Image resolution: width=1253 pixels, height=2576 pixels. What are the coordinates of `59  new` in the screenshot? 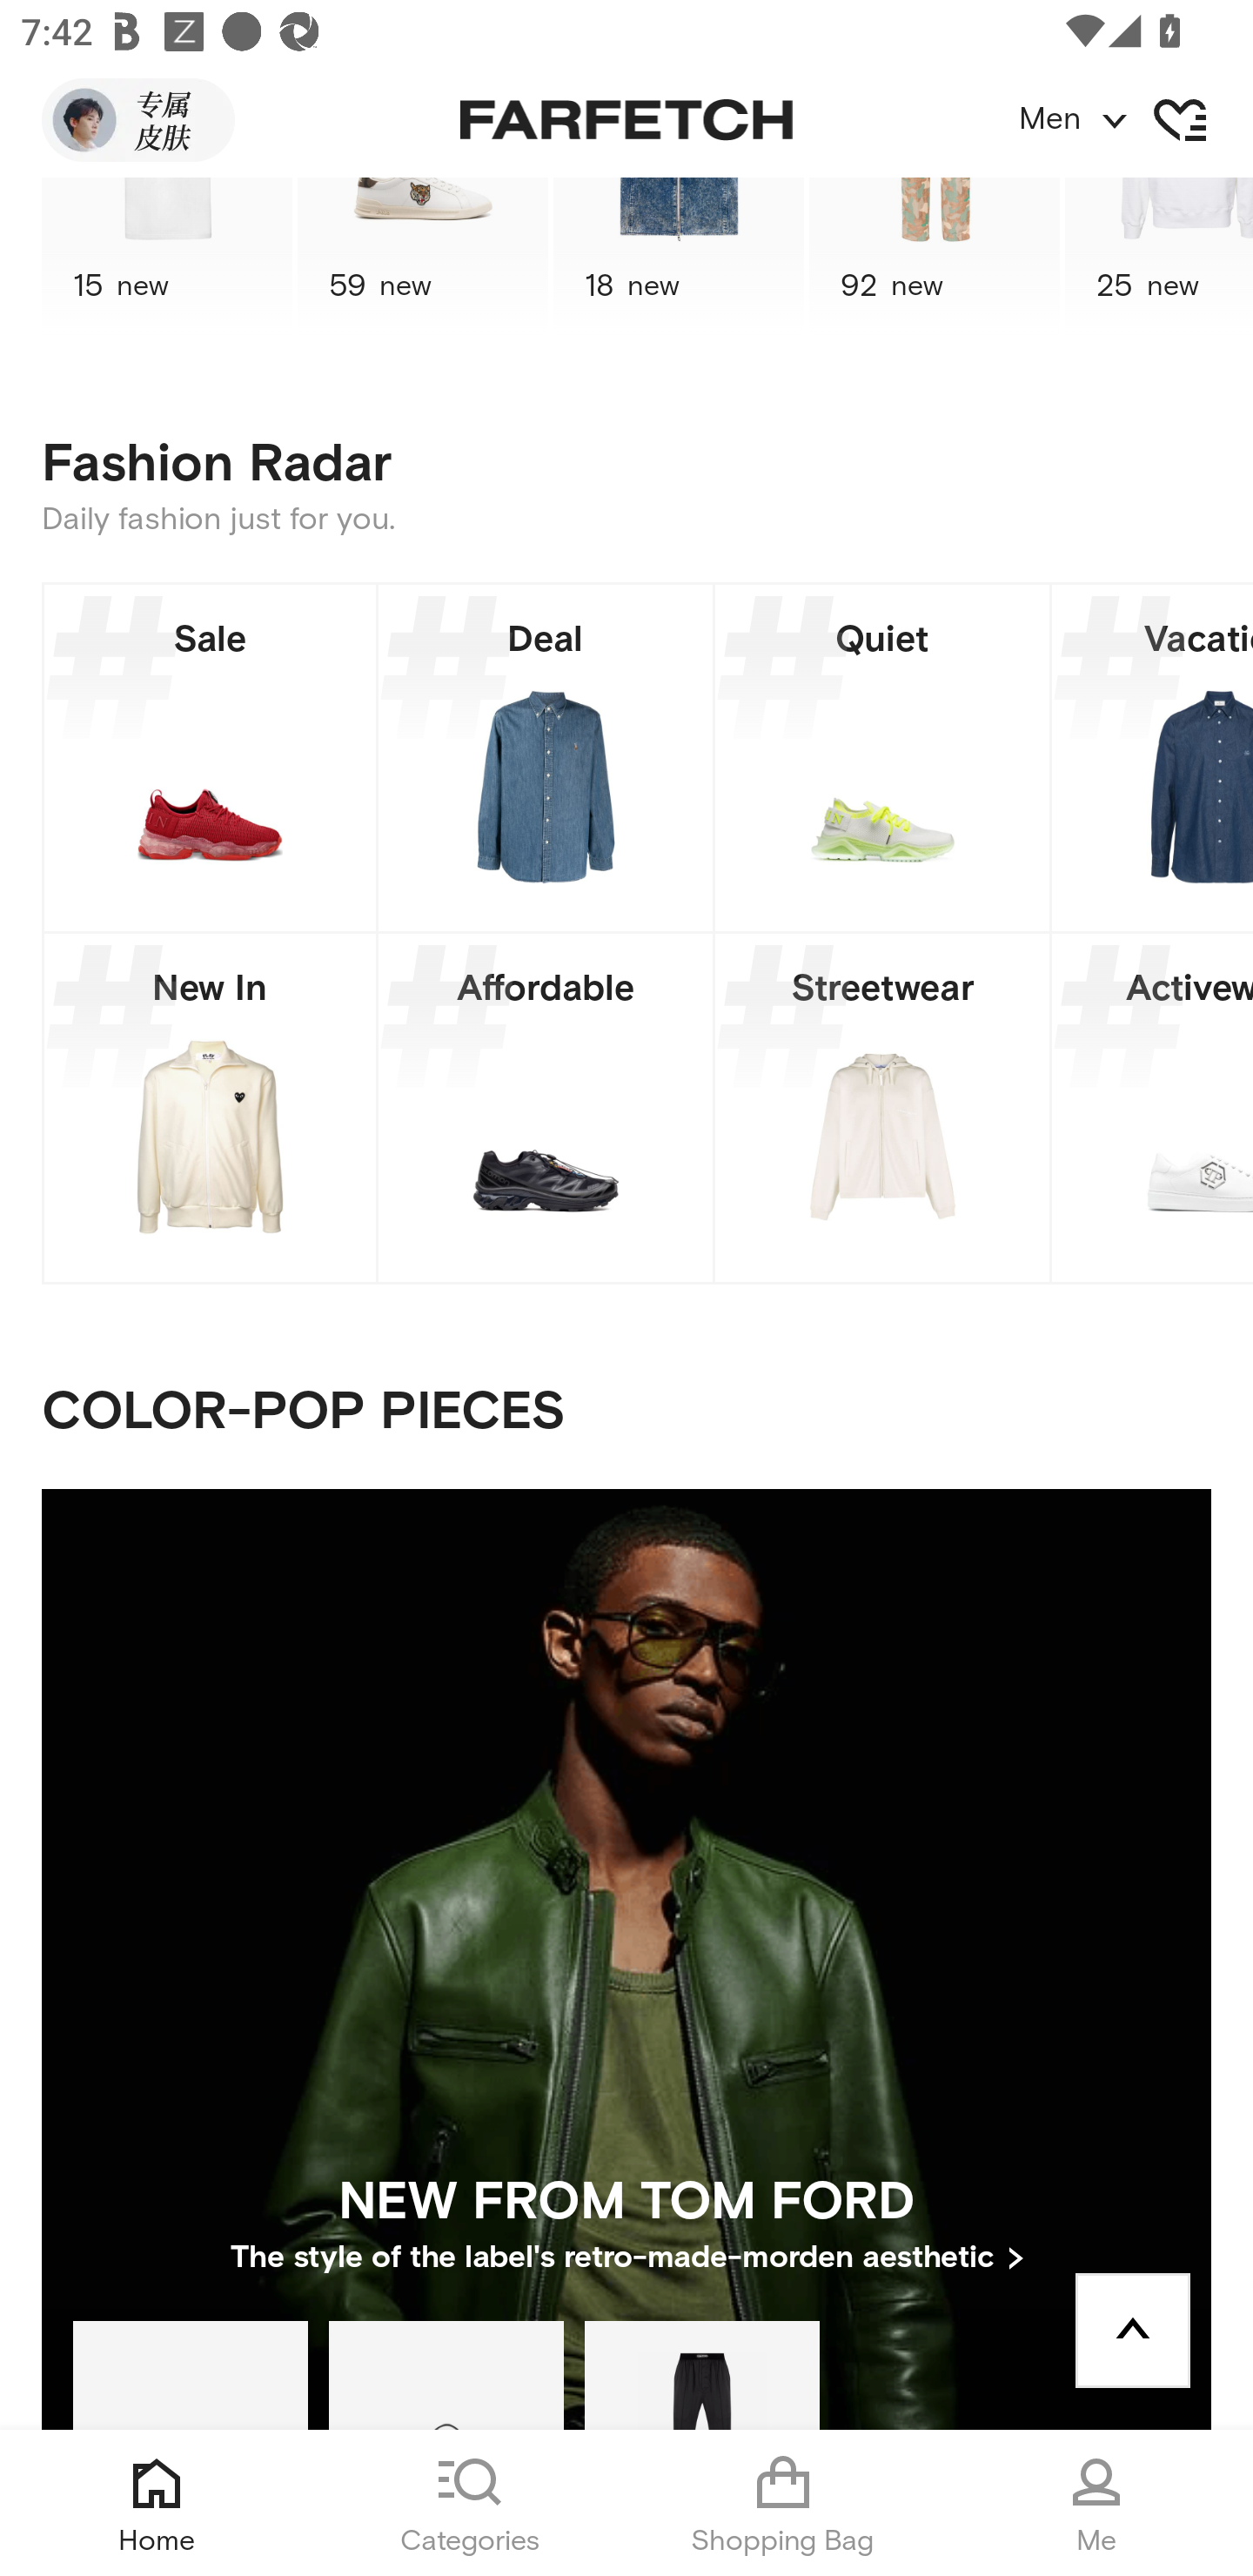 It's located at (423, 258).